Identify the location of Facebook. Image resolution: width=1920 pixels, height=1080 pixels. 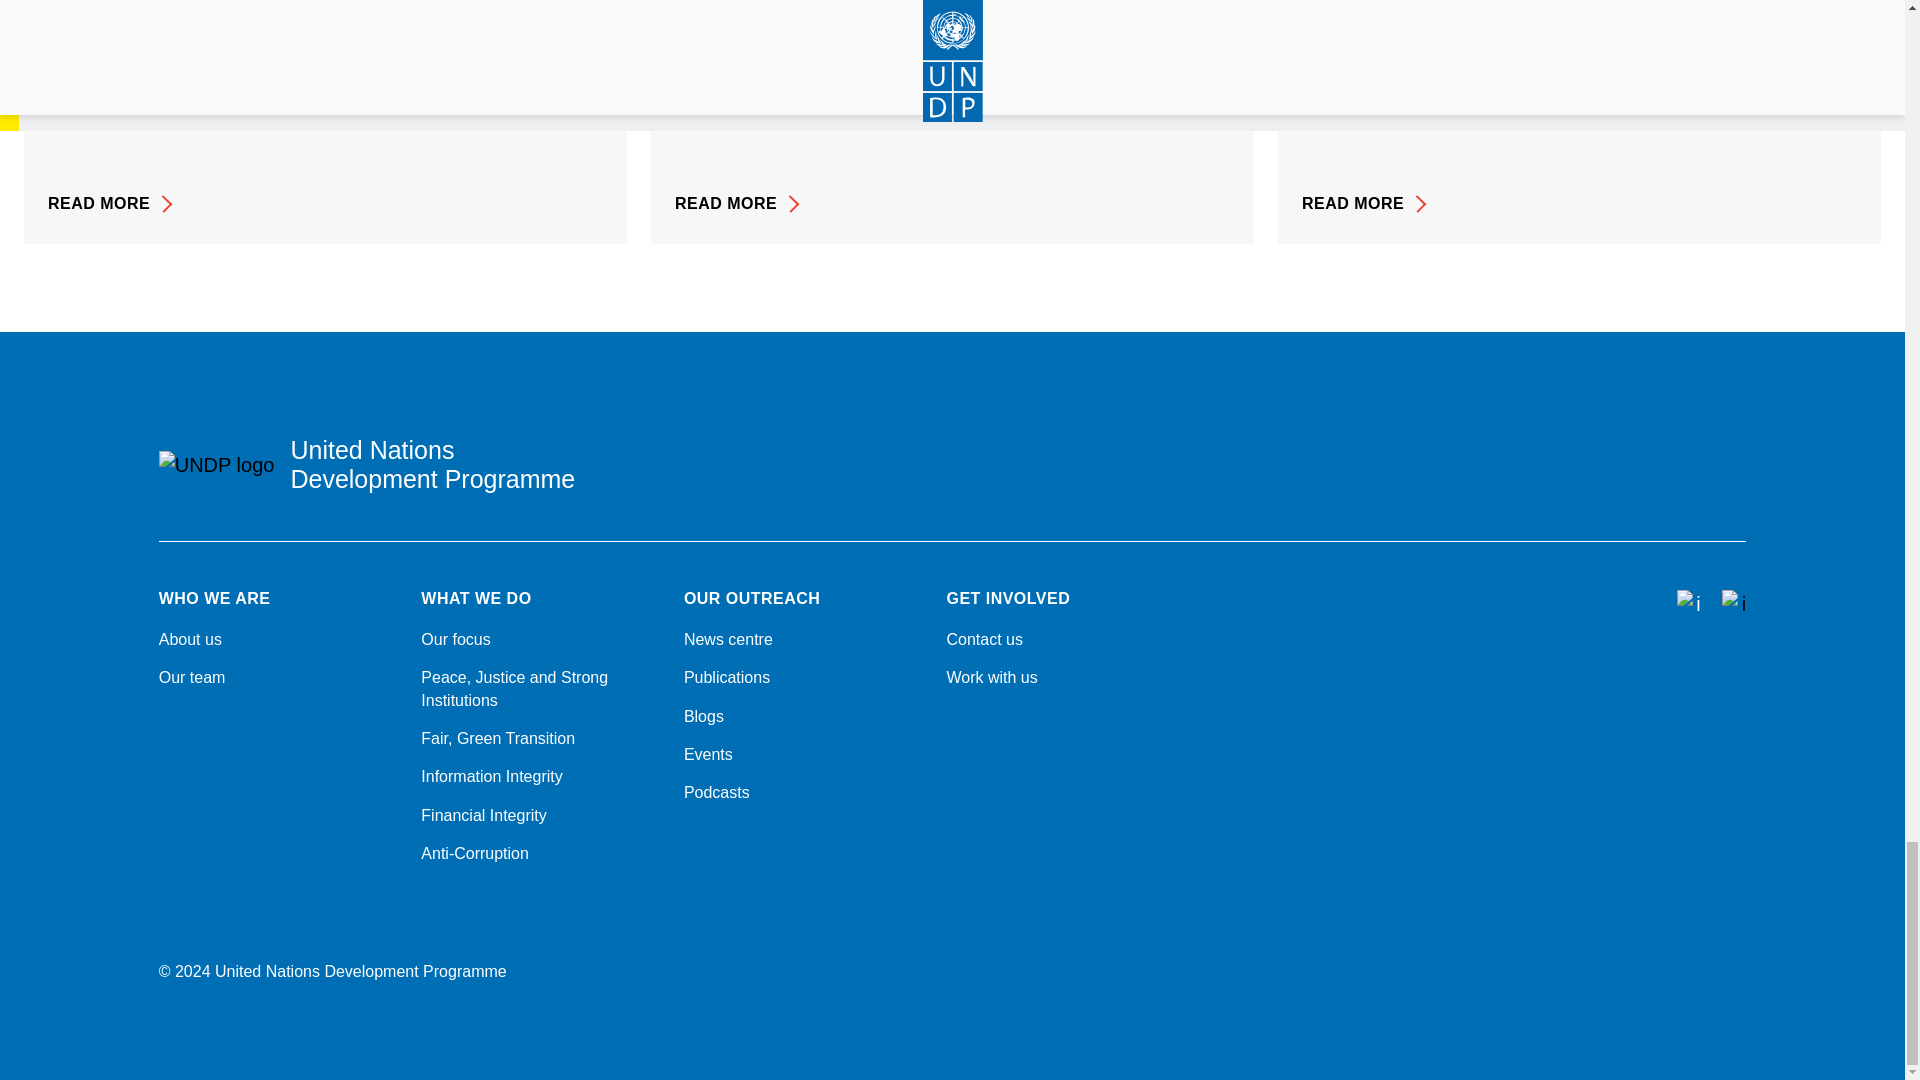
(1528, 660).